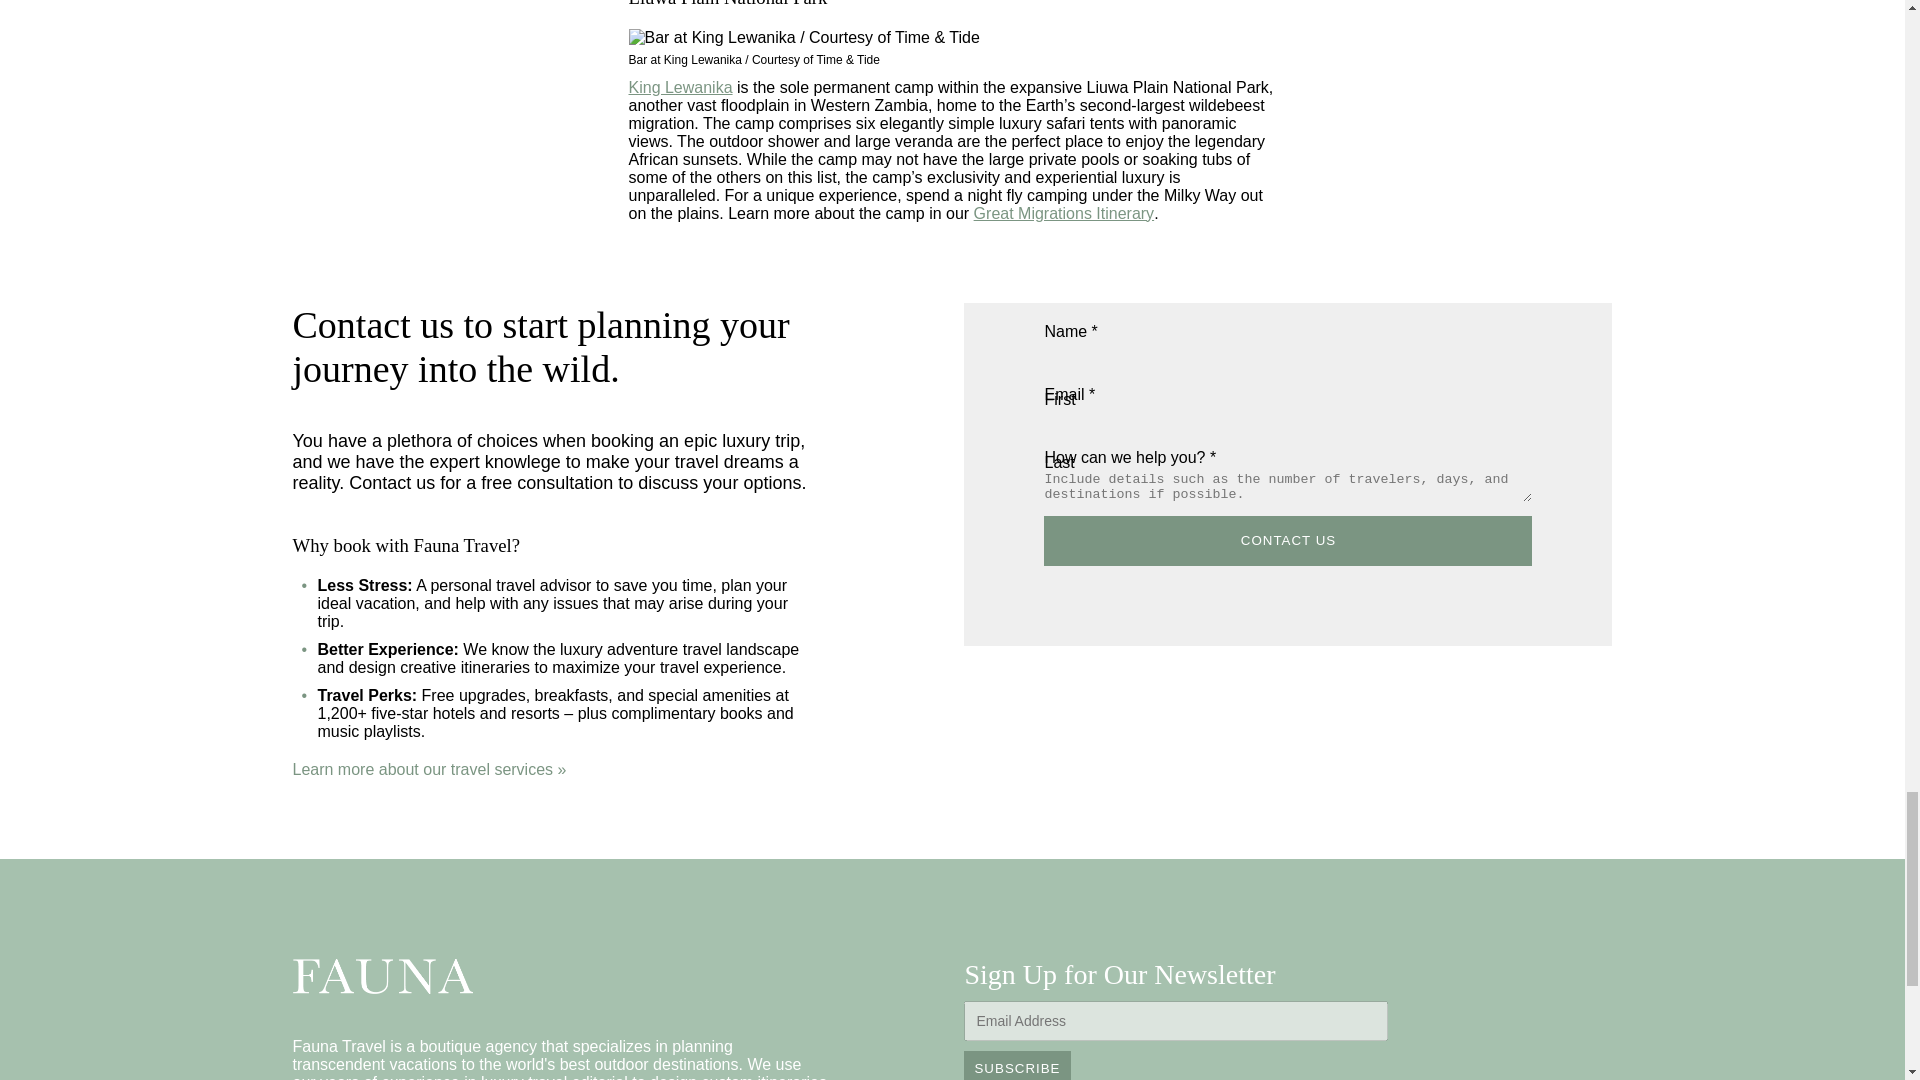  I want to click on Subscribe, so click(1016, 1065).